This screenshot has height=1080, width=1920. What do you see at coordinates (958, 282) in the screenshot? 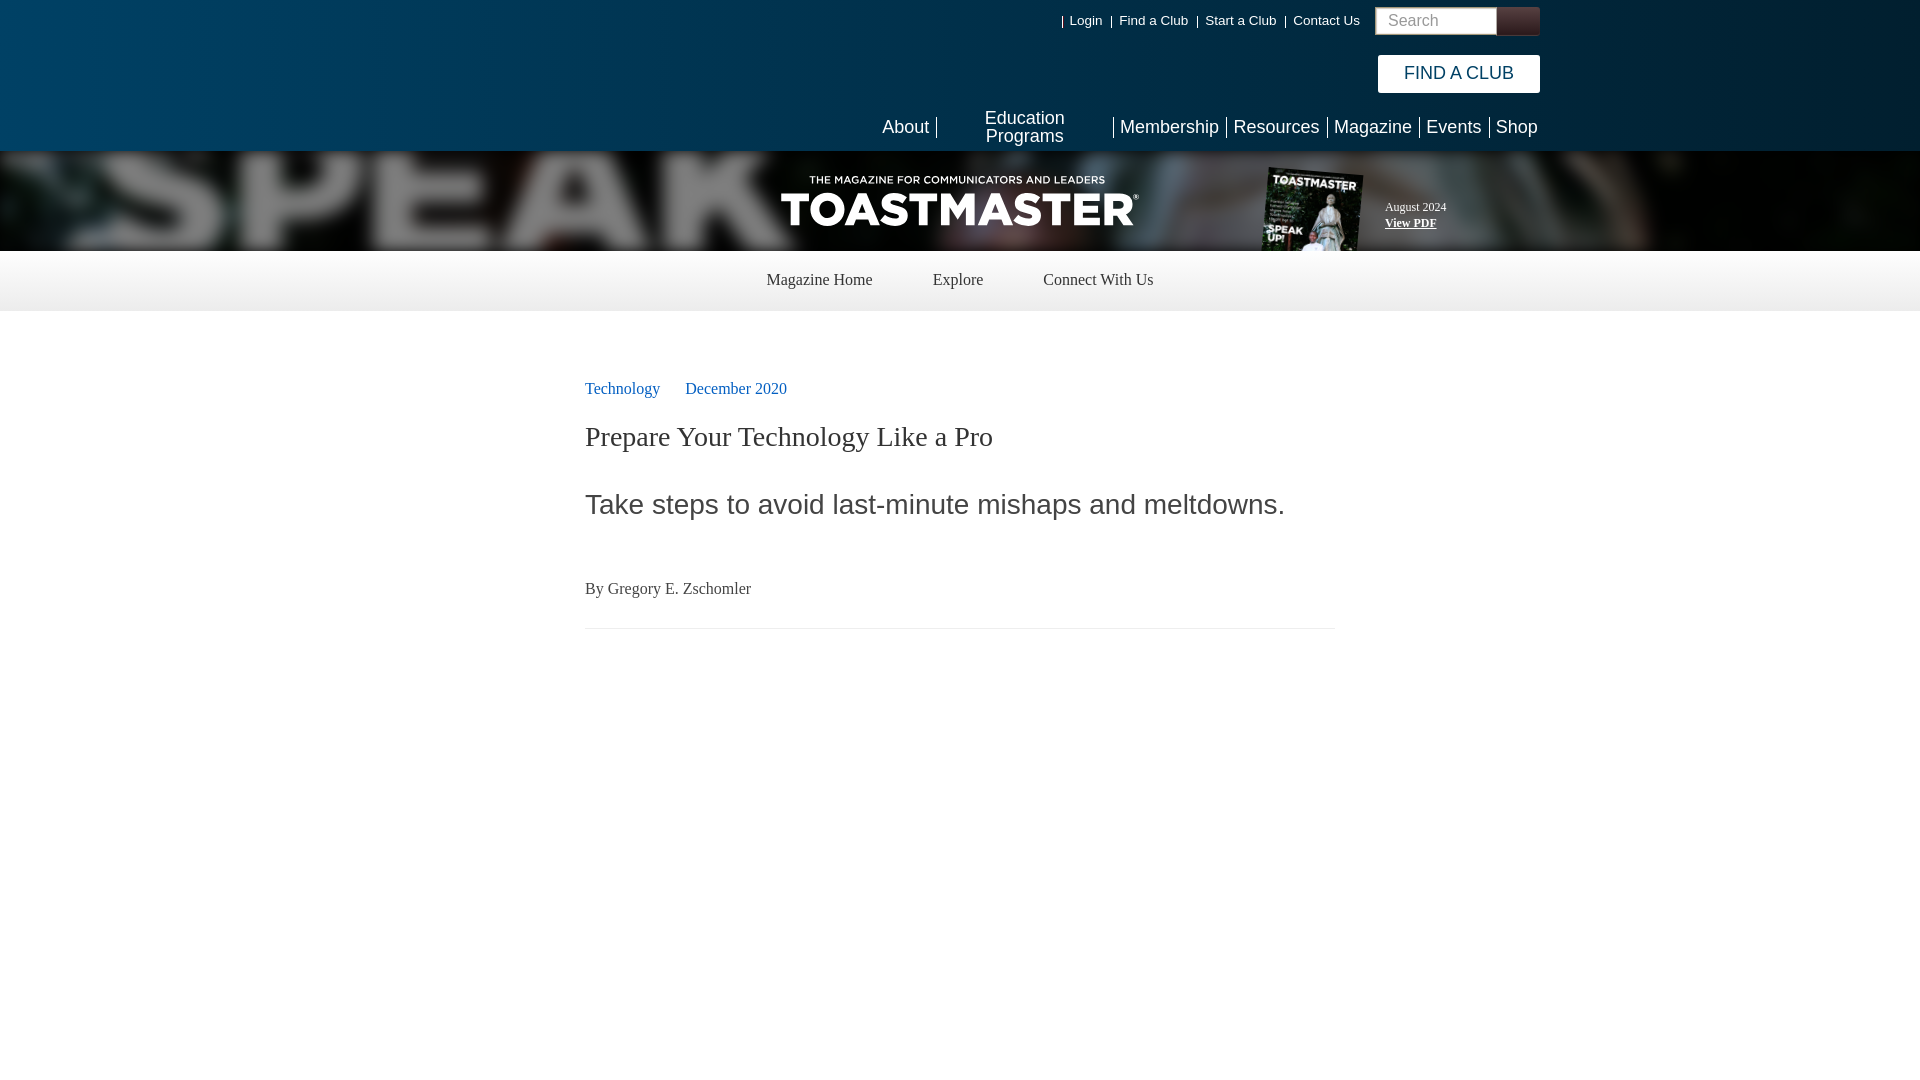
I see `Explore` at bounding box center [958, 282].